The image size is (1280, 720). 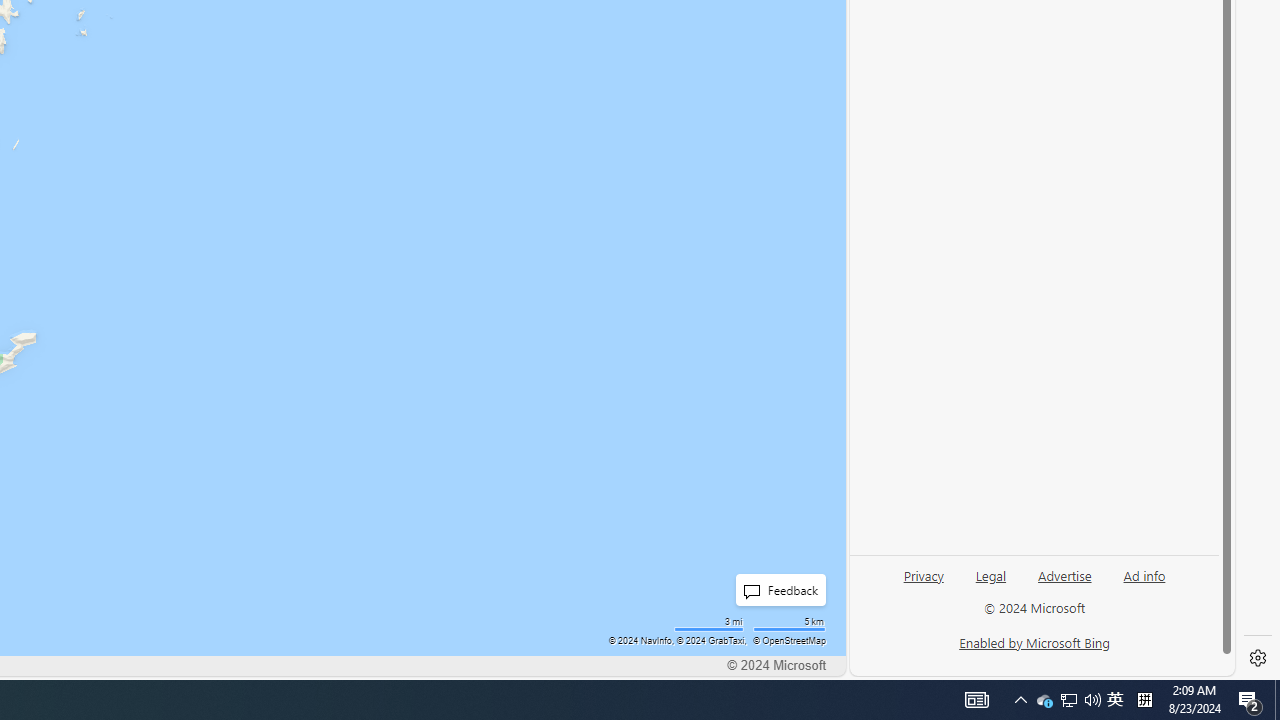 I want to click on Advertise, so click(x=1064, y=574).